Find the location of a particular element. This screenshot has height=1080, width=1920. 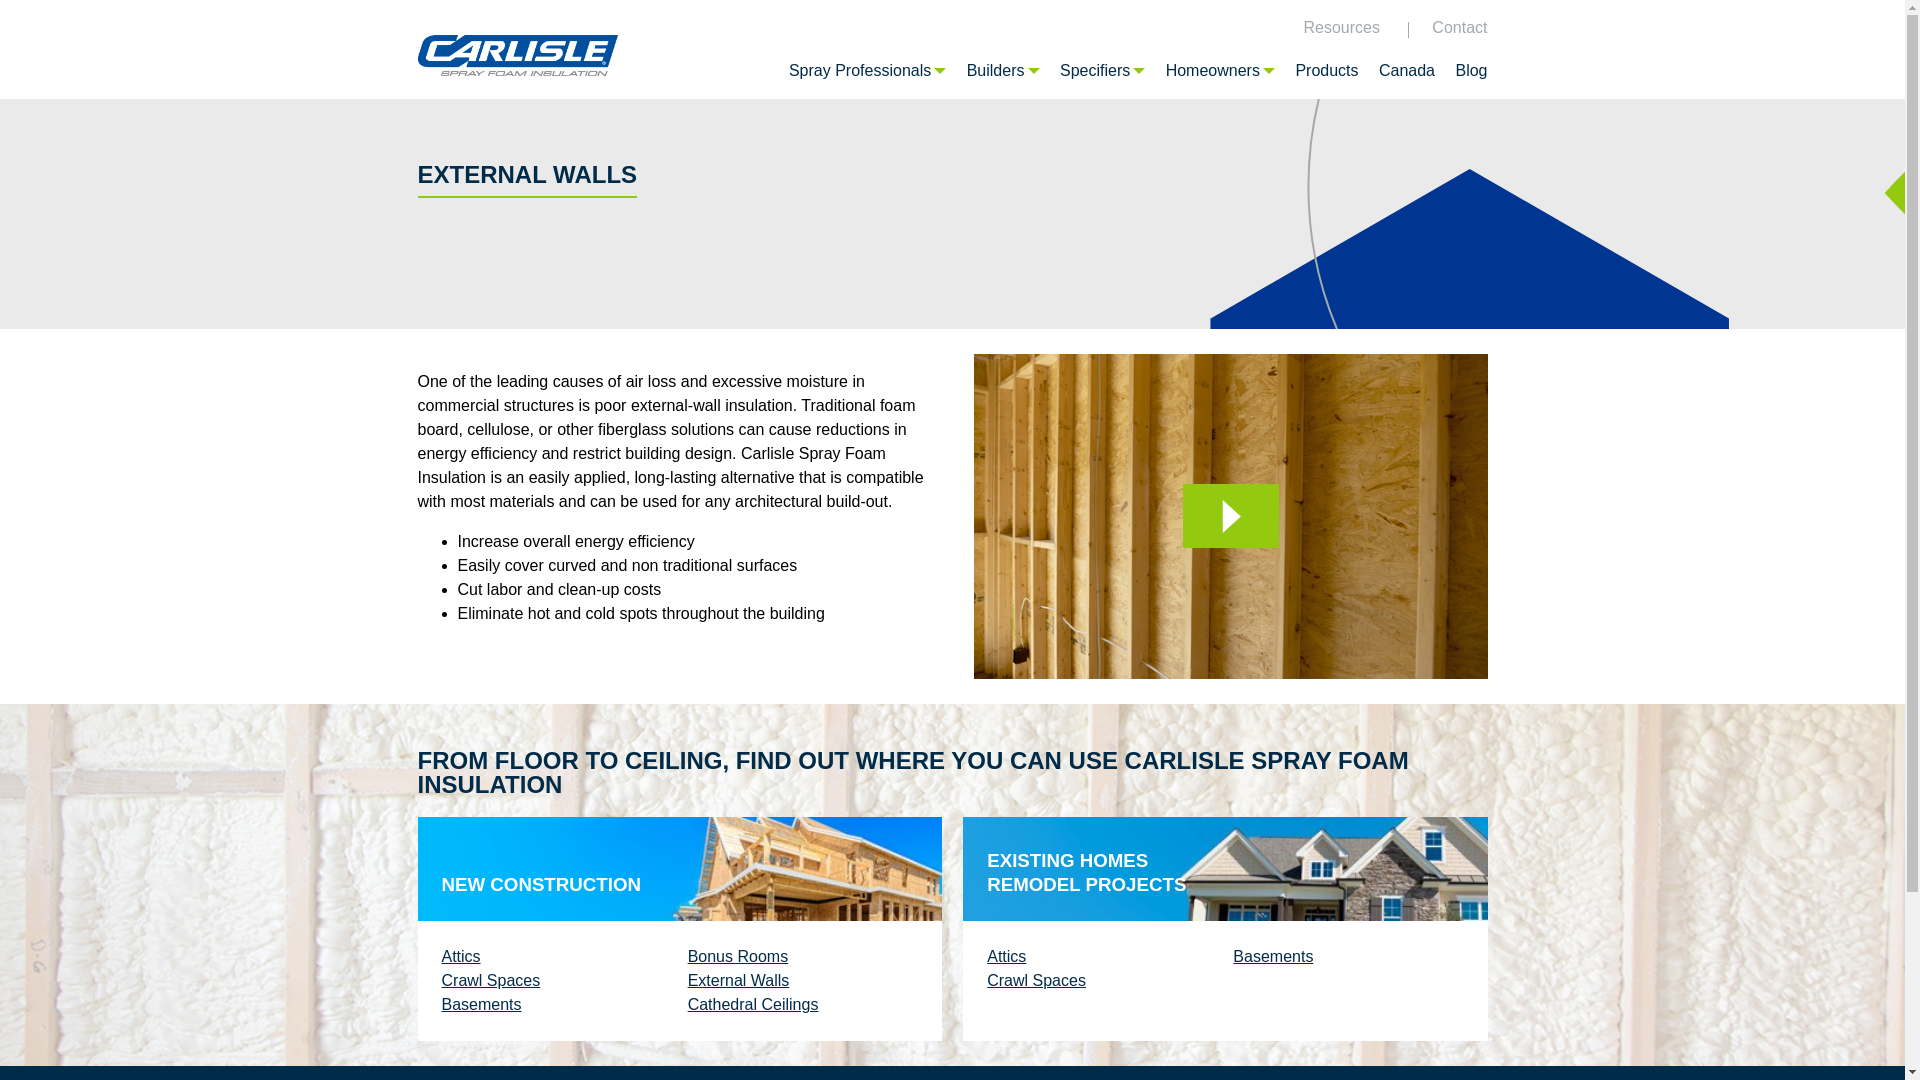

Bonus Rooms is located at coordinates (738, 956).